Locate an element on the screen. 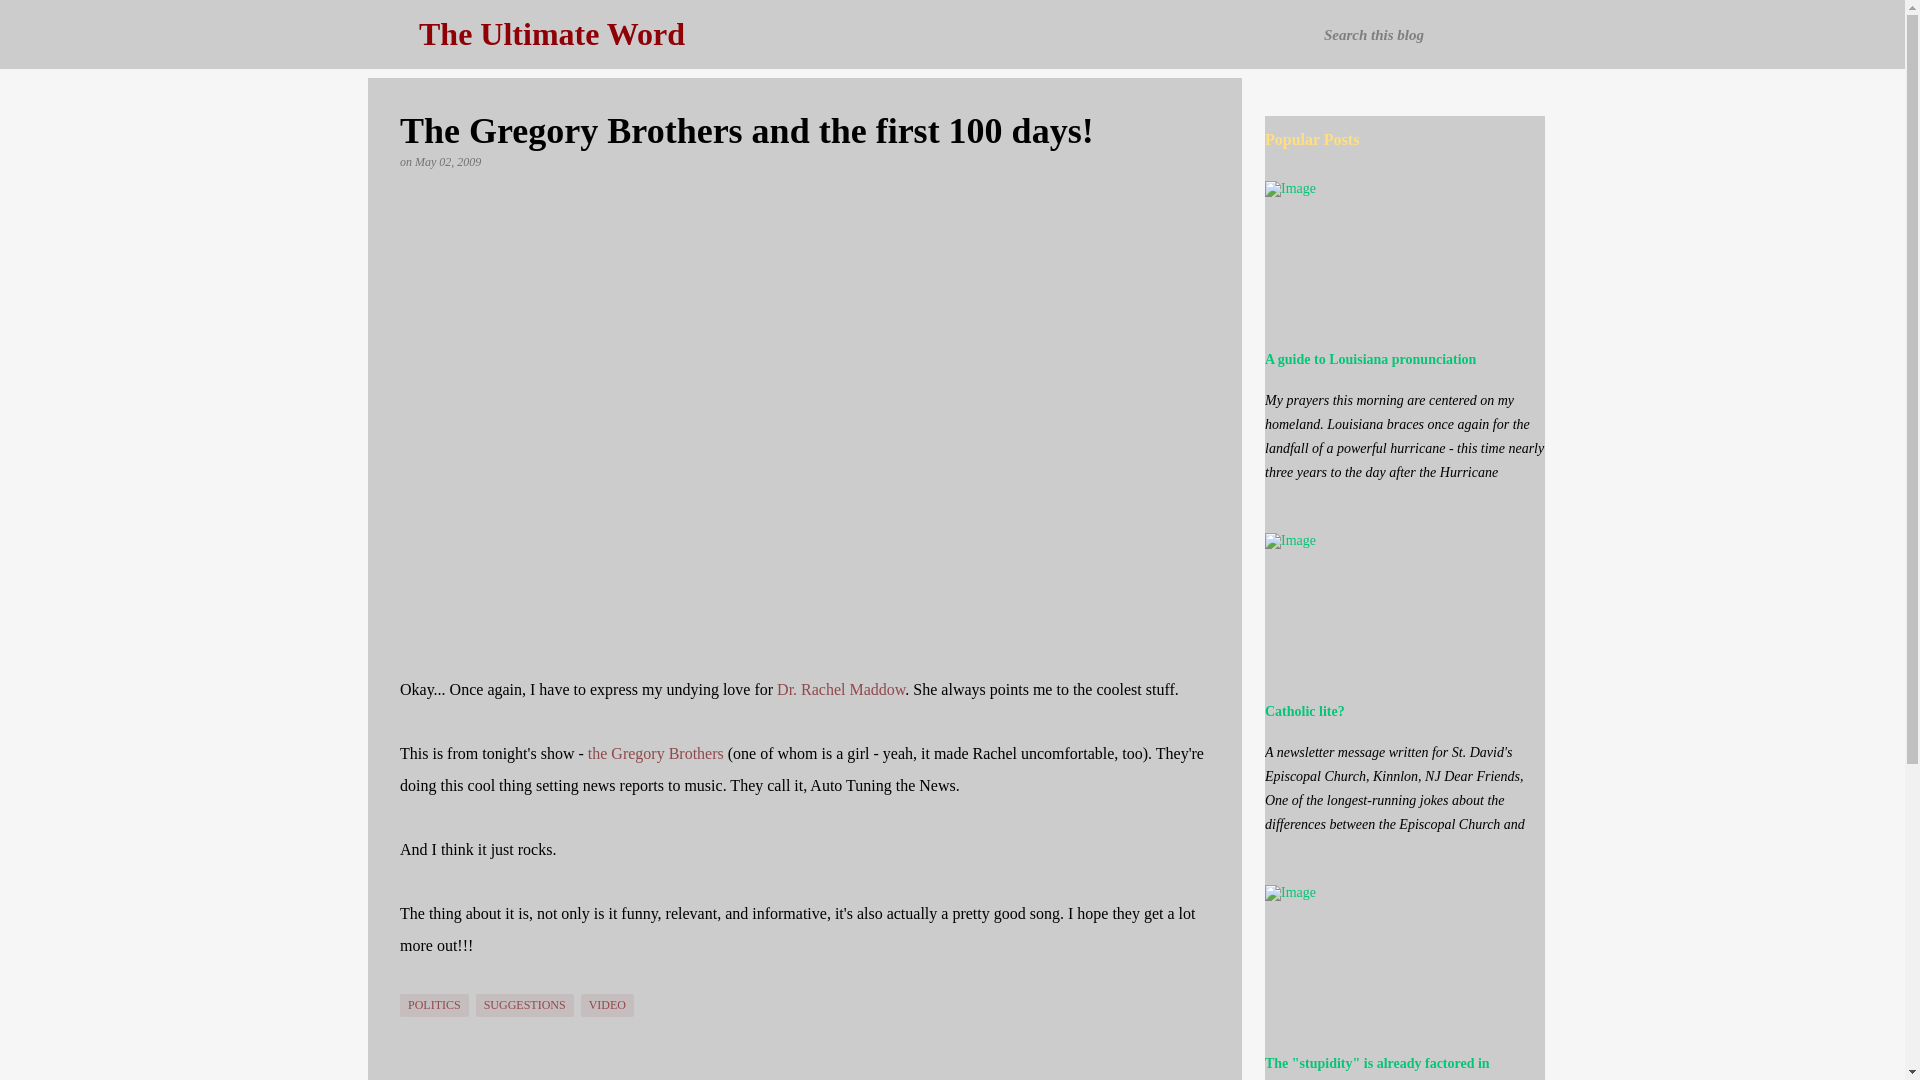  A guide to Louisiana pronunciation is located at coordinates (1370, 360).